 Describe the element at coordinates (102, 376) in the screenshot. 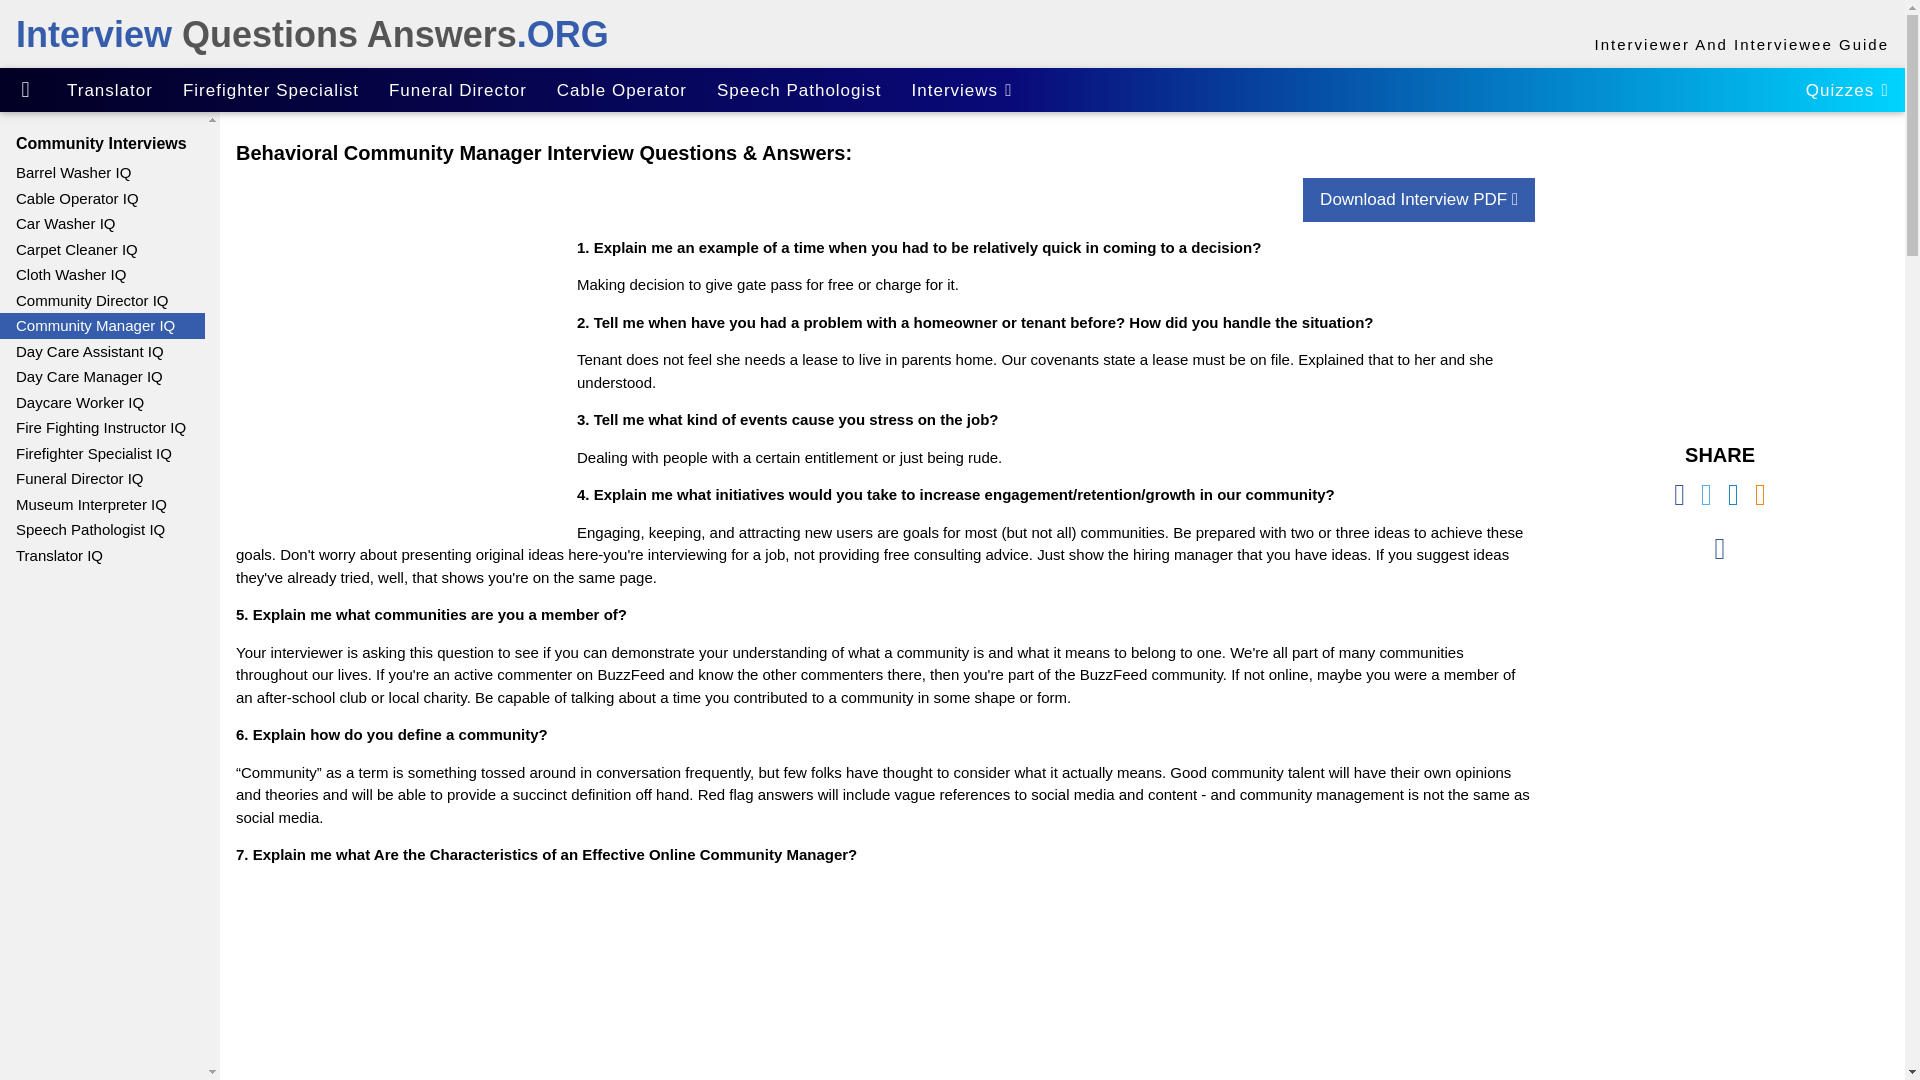

I see `Day Care Manager Interview Questions And Answers` at that location.